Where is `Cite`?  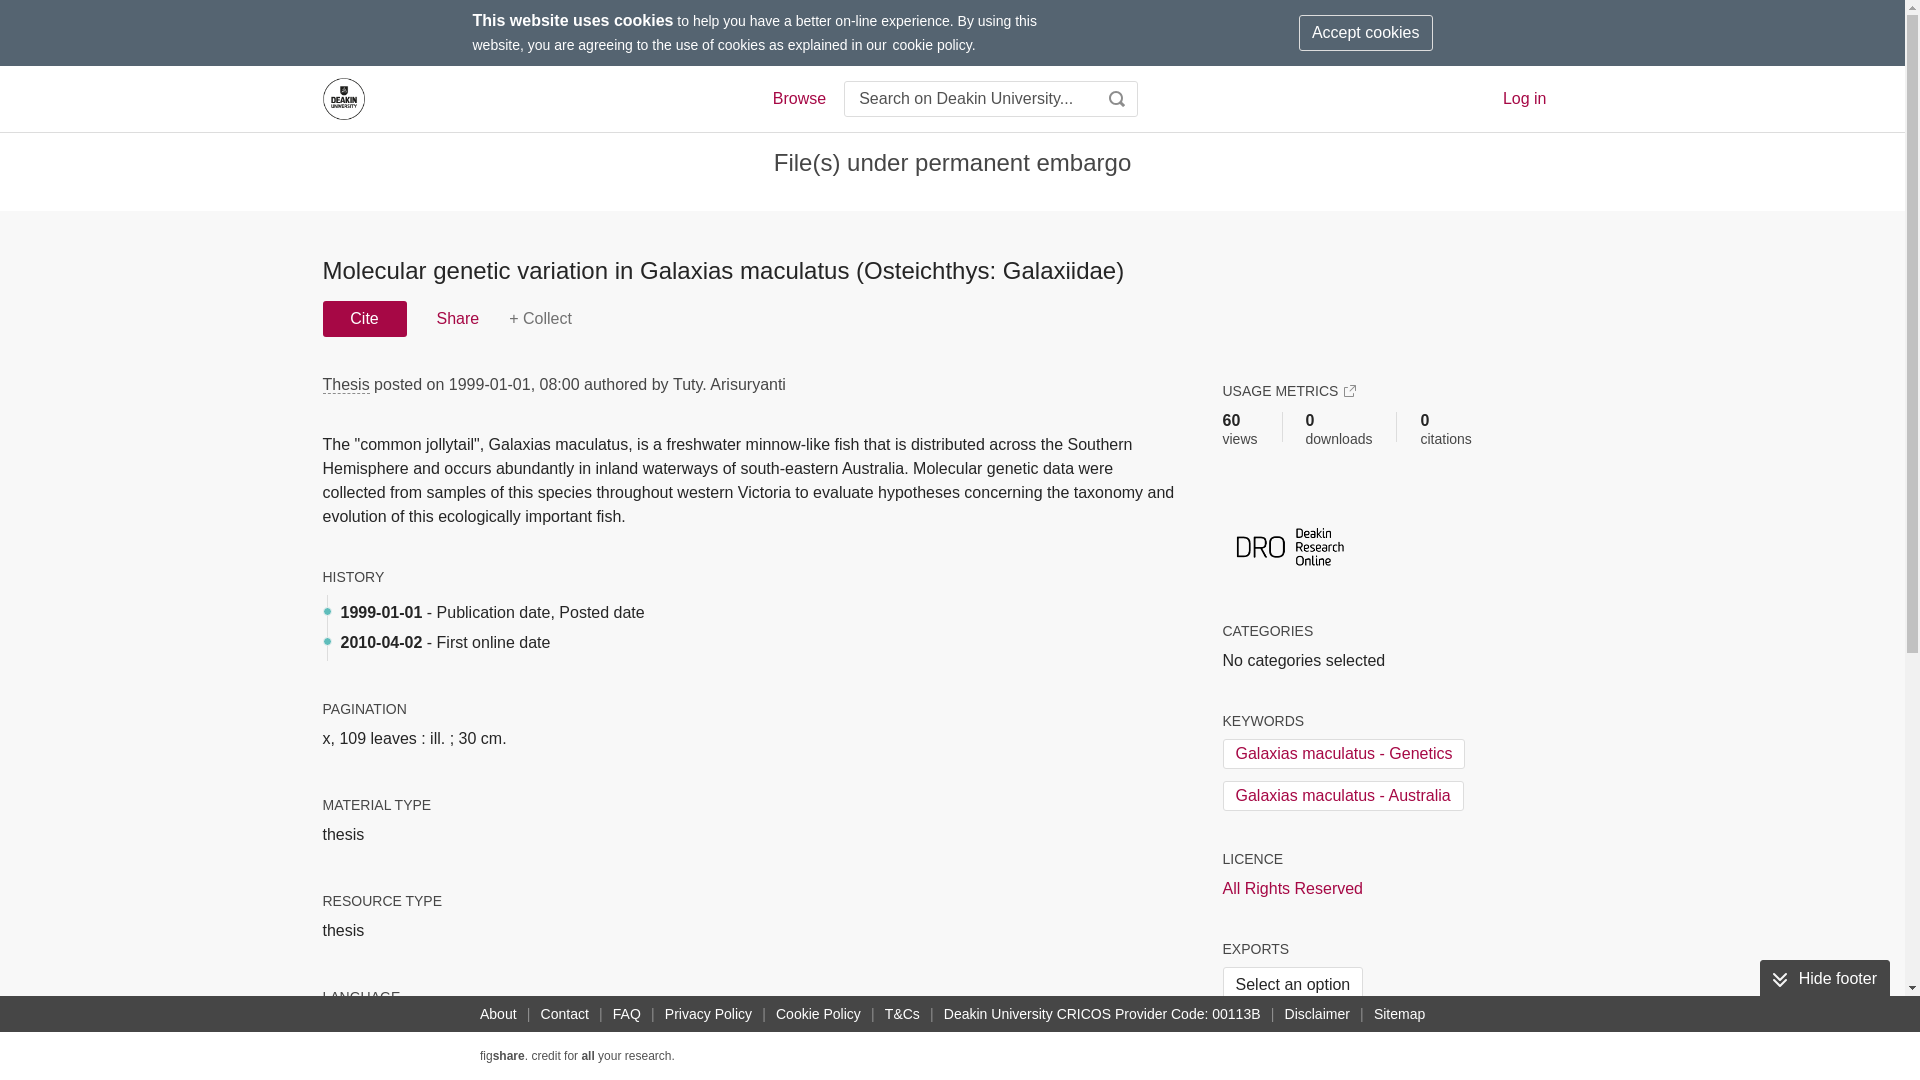
Cite is located at coordinates (364, 318).